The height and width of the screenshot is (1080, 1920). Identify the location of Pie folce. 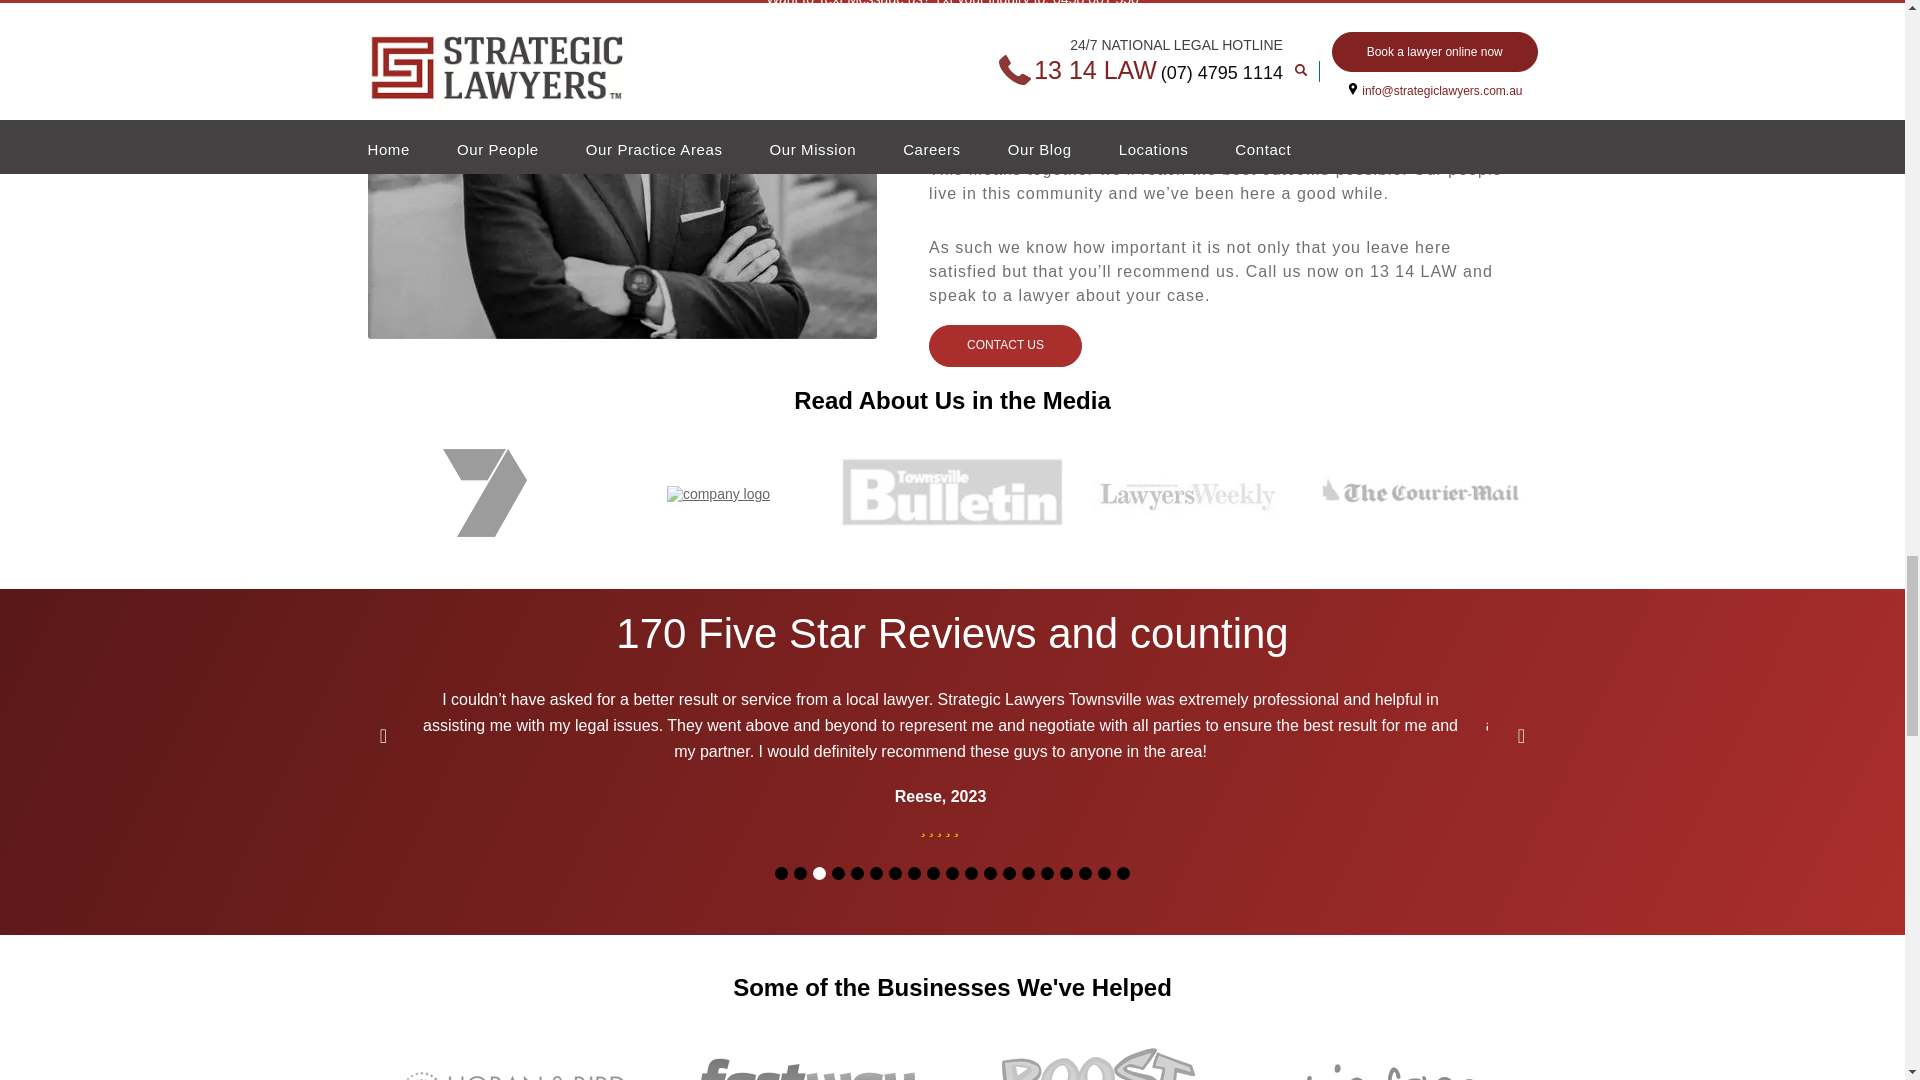
(1392, 1072).